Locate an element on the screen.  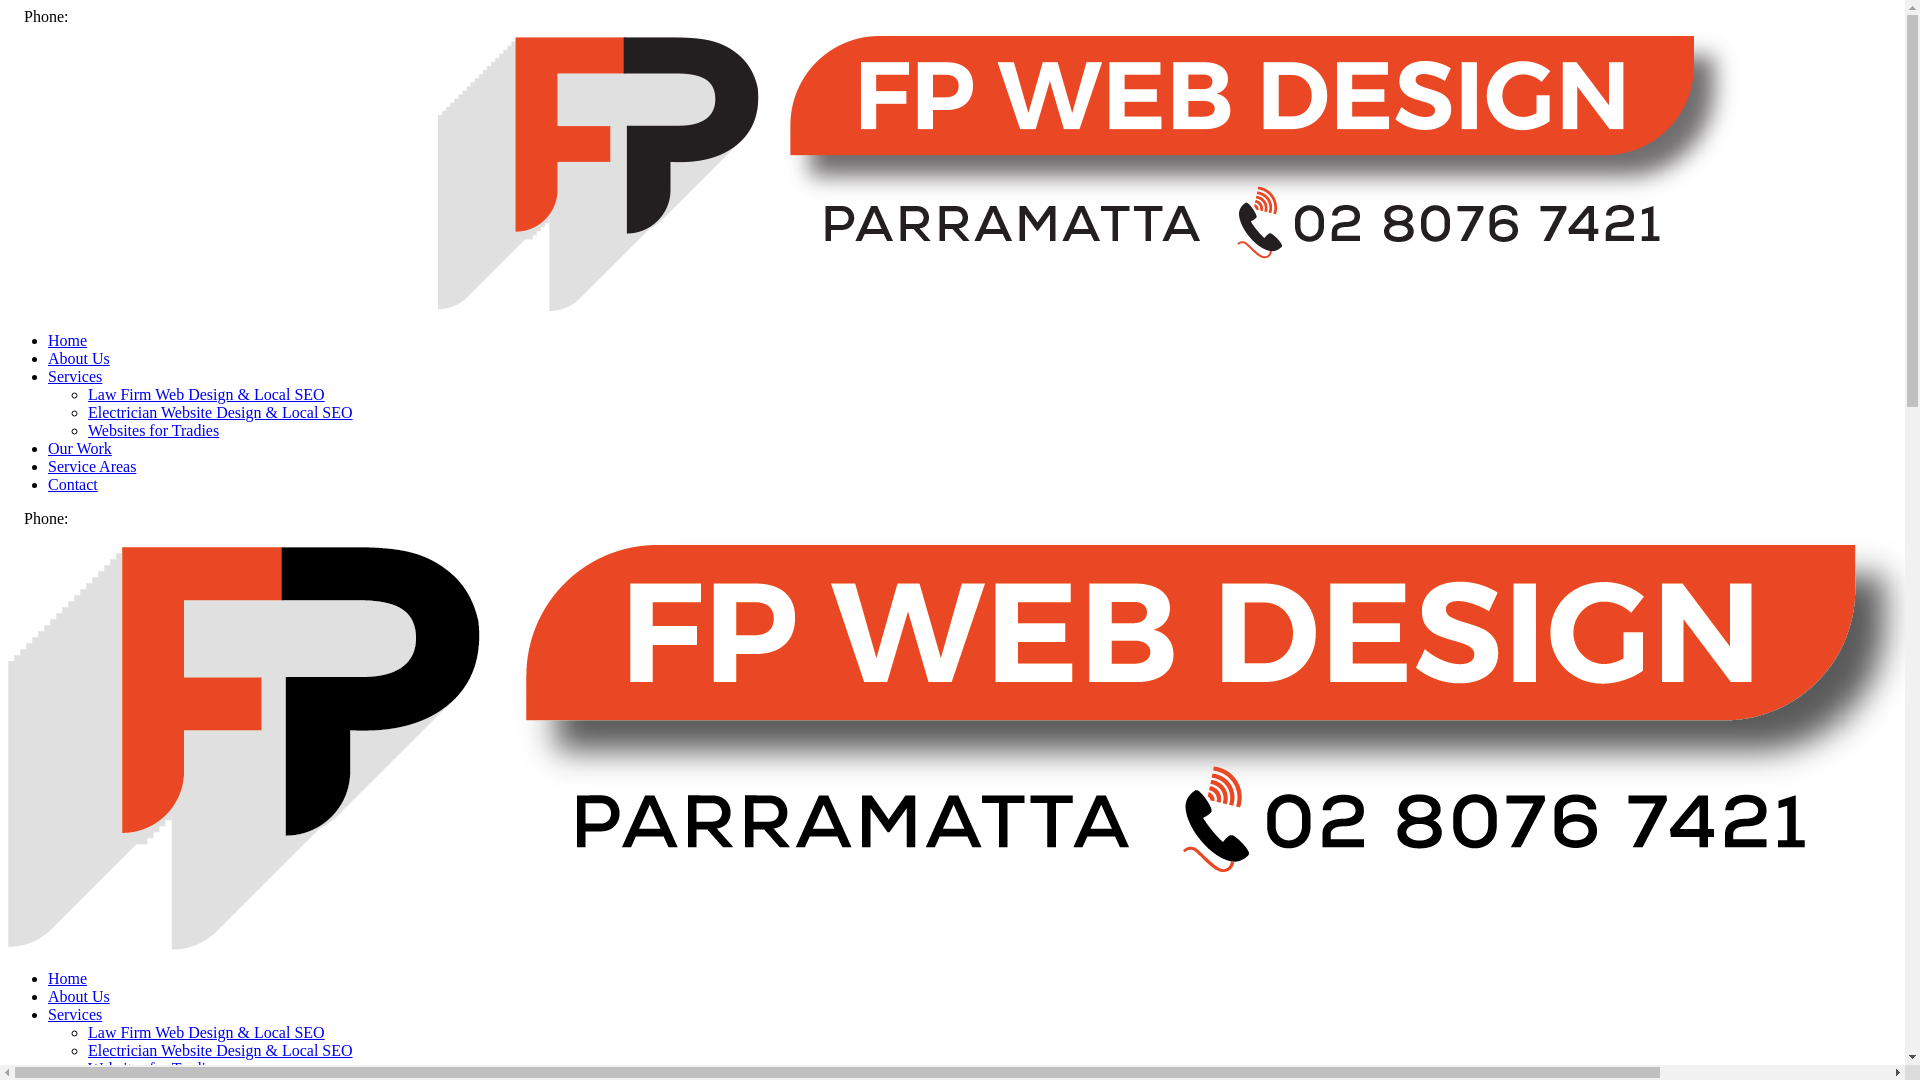
Contact is located at coordinates (73, 484).